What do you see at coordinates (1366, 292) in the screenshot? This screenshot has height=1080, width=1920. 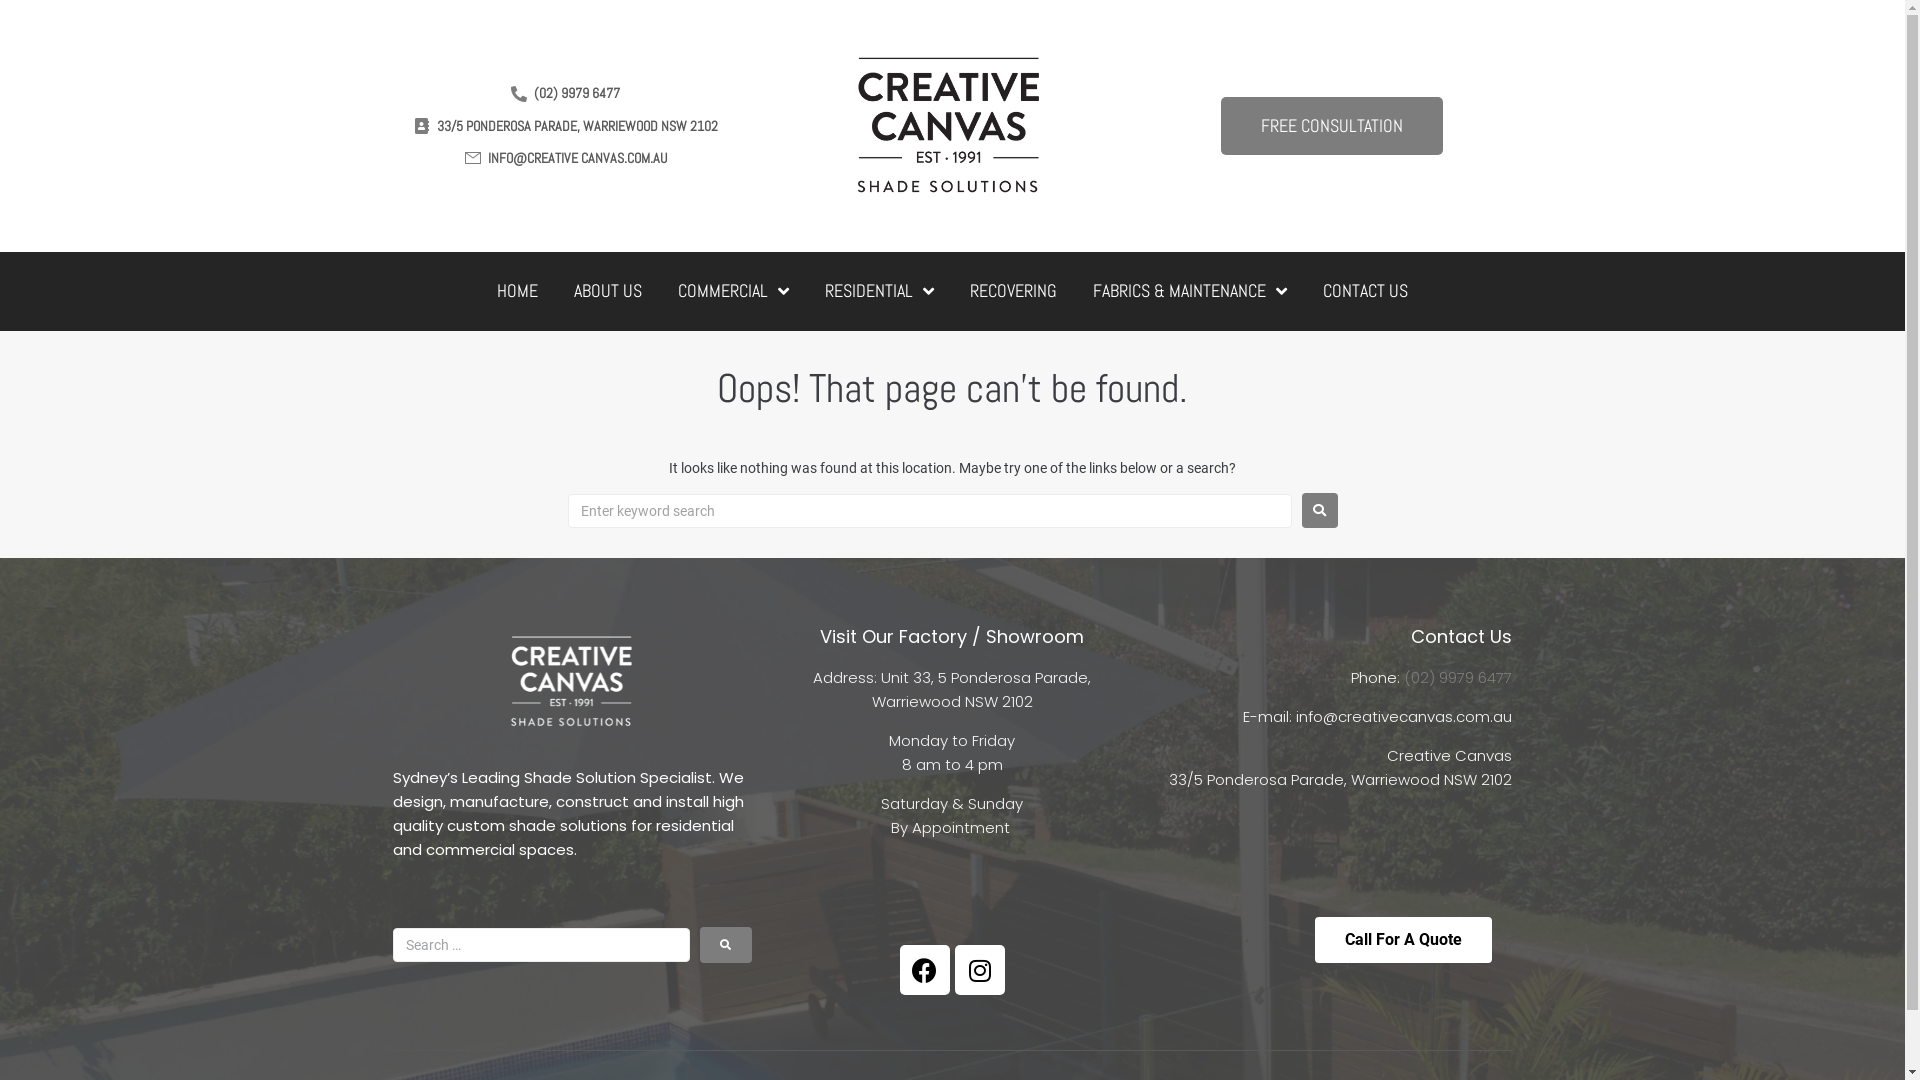 I see `CONTACT US` at bounding box center [1366, 292].